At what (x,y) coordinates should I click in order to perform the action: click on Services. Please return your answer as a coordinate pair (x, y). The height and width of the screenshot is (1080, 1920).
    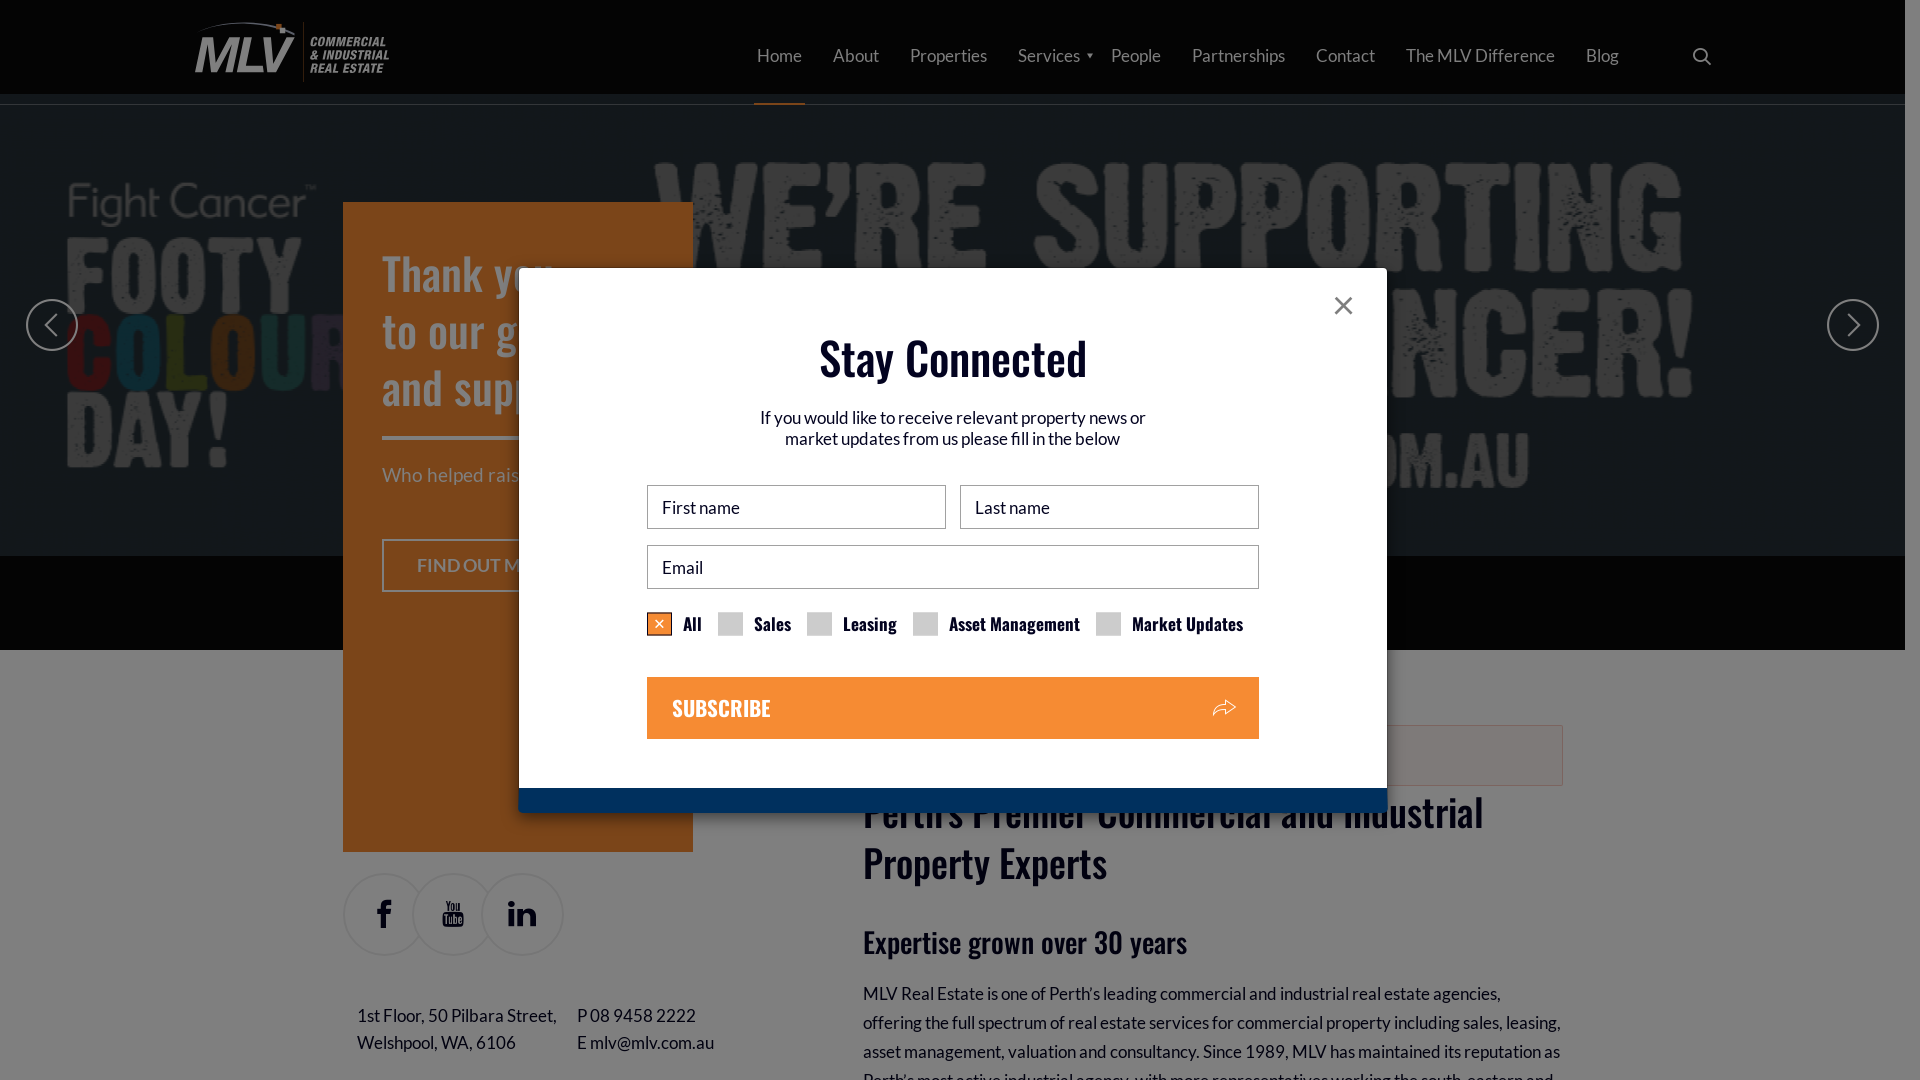
    Looking at the image, I should click on (1048, 56).